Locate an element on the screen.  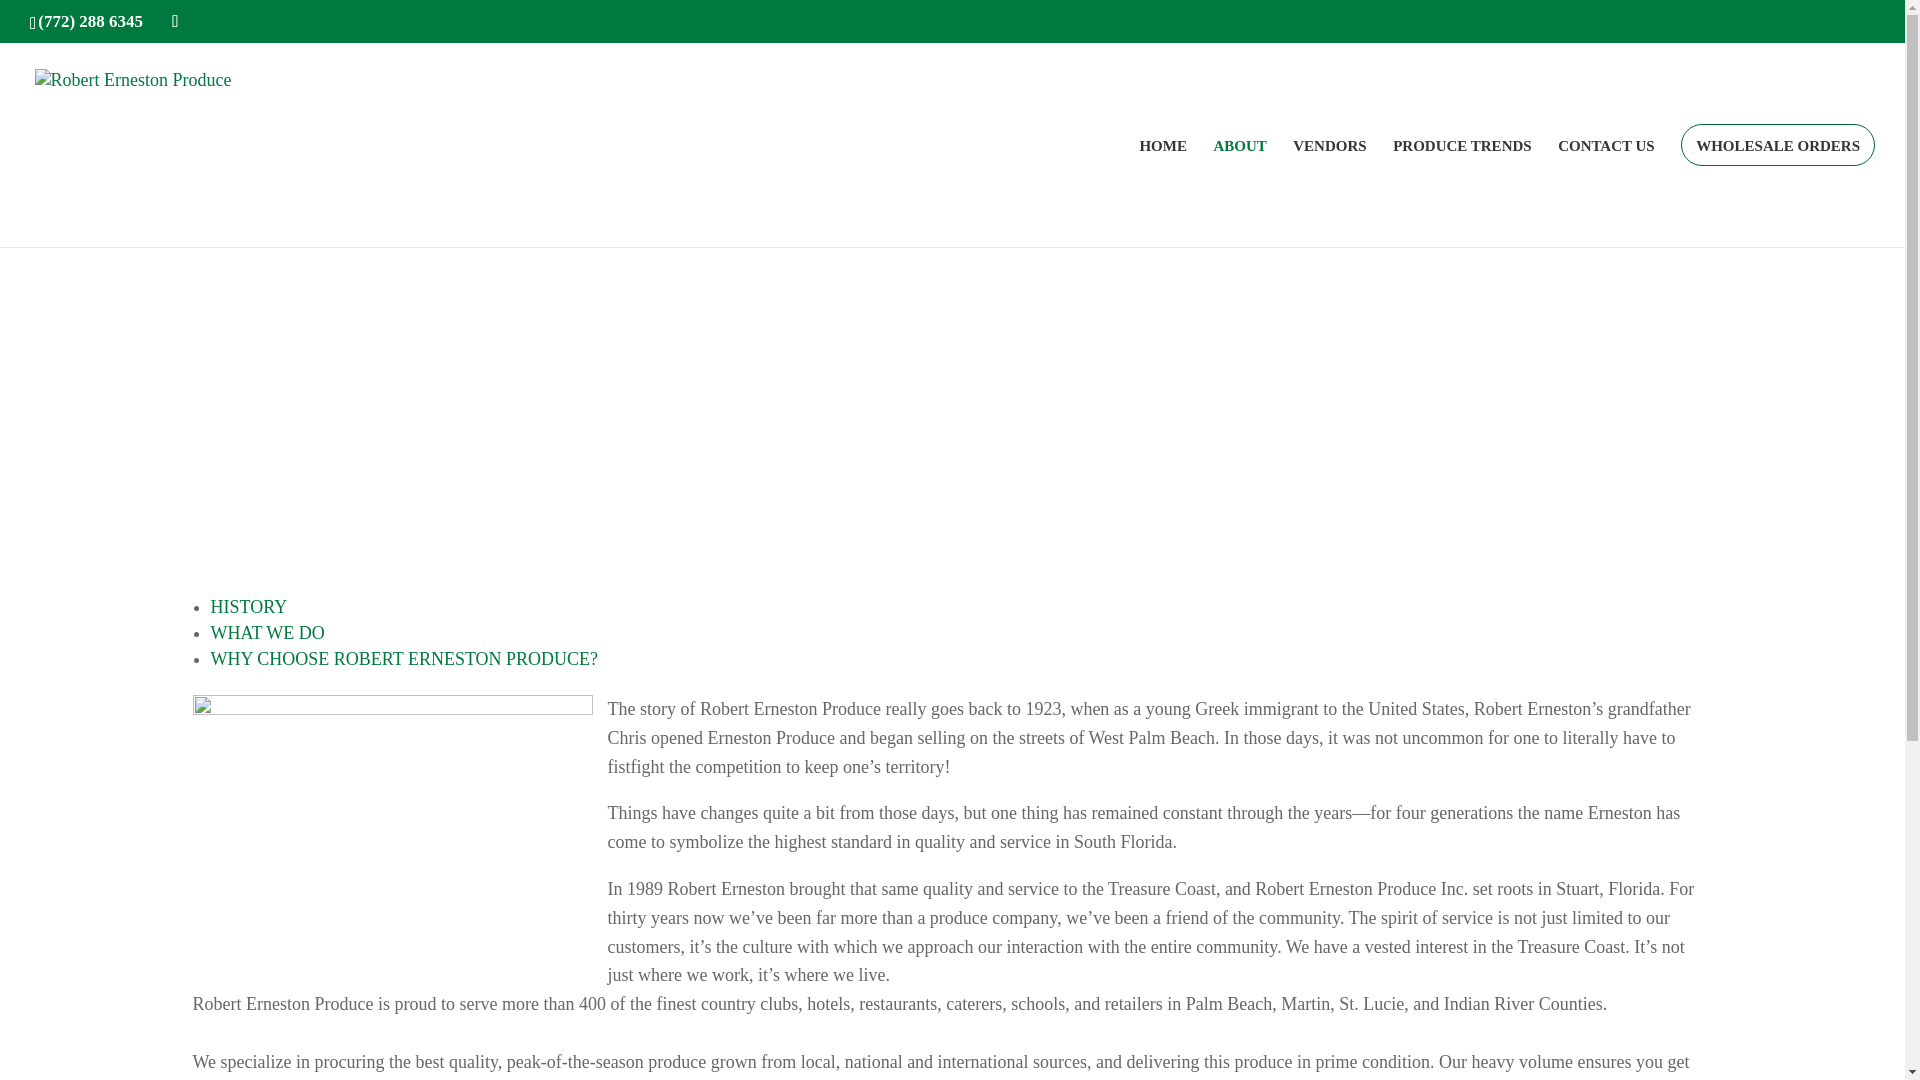
ABOUT is located at coordinates (1239, 193).